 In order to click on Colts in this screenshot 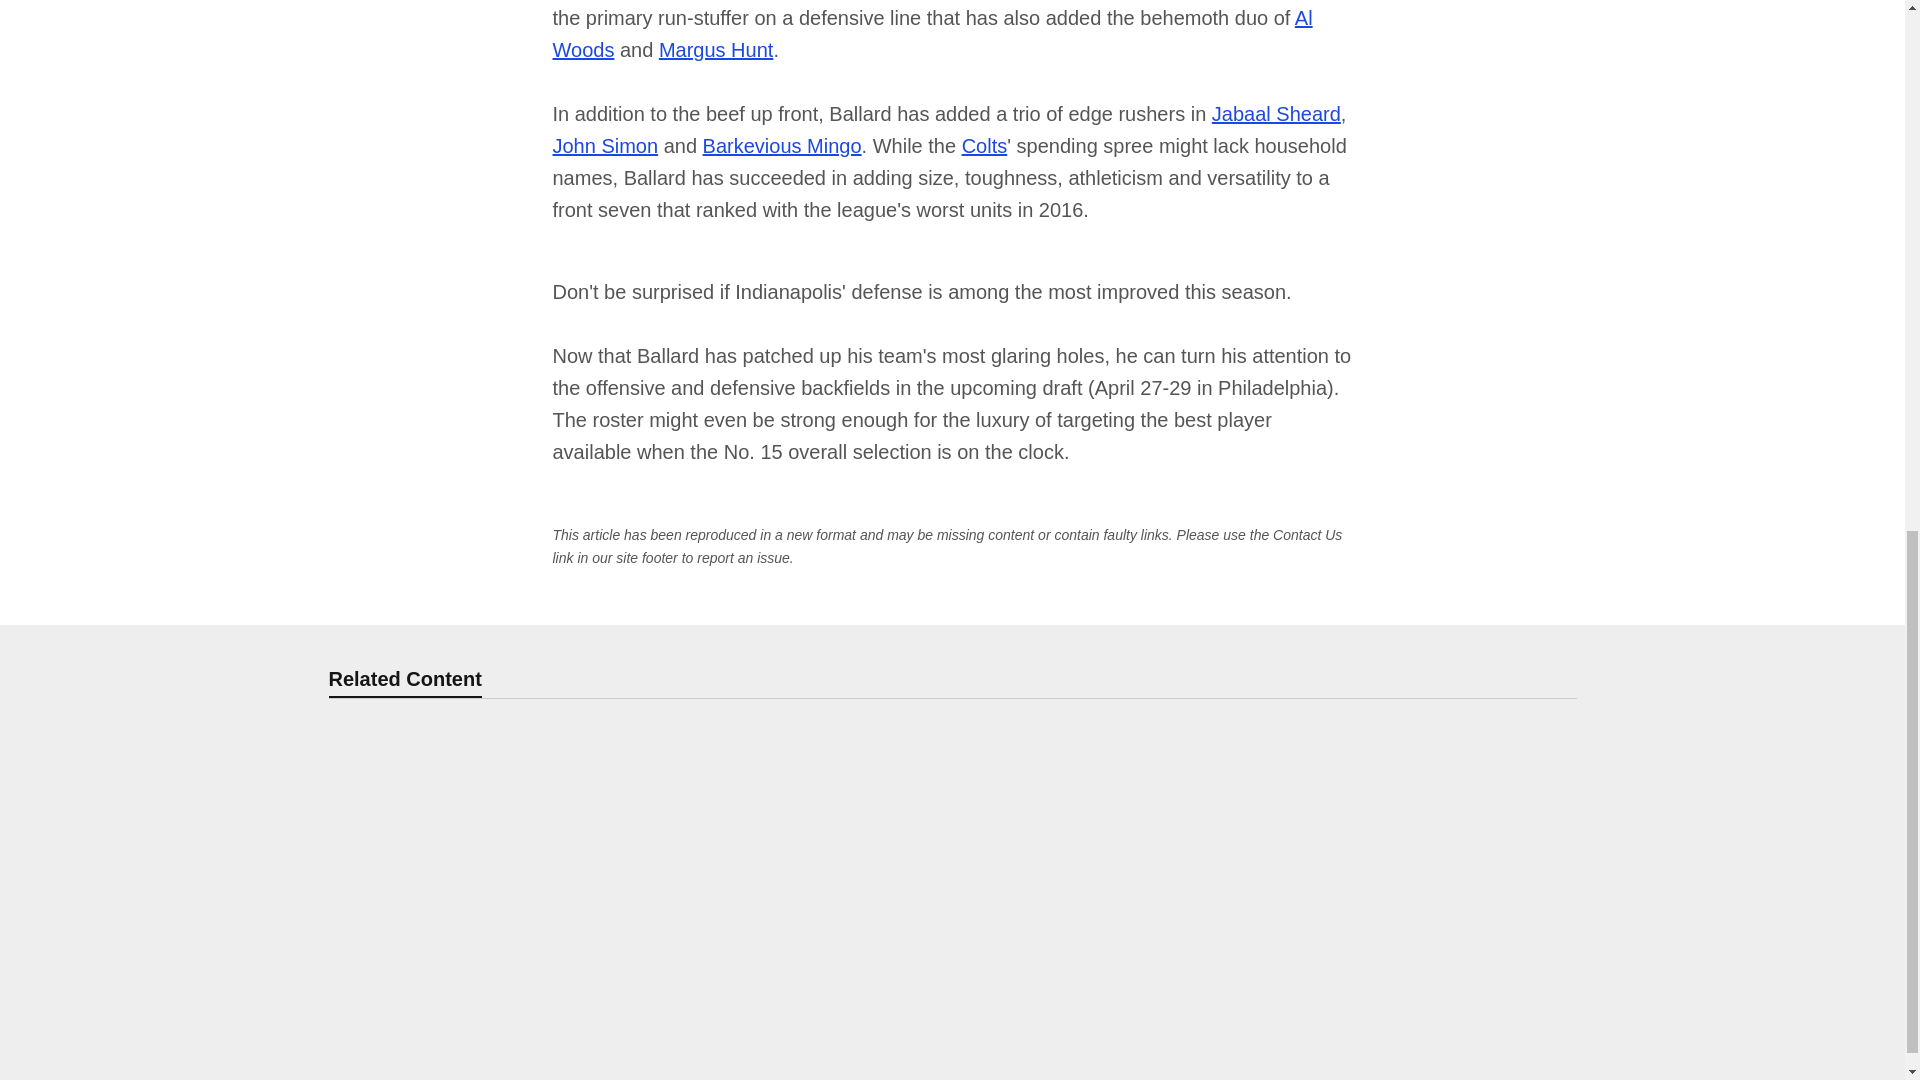, I will do `click(984, 146)`.